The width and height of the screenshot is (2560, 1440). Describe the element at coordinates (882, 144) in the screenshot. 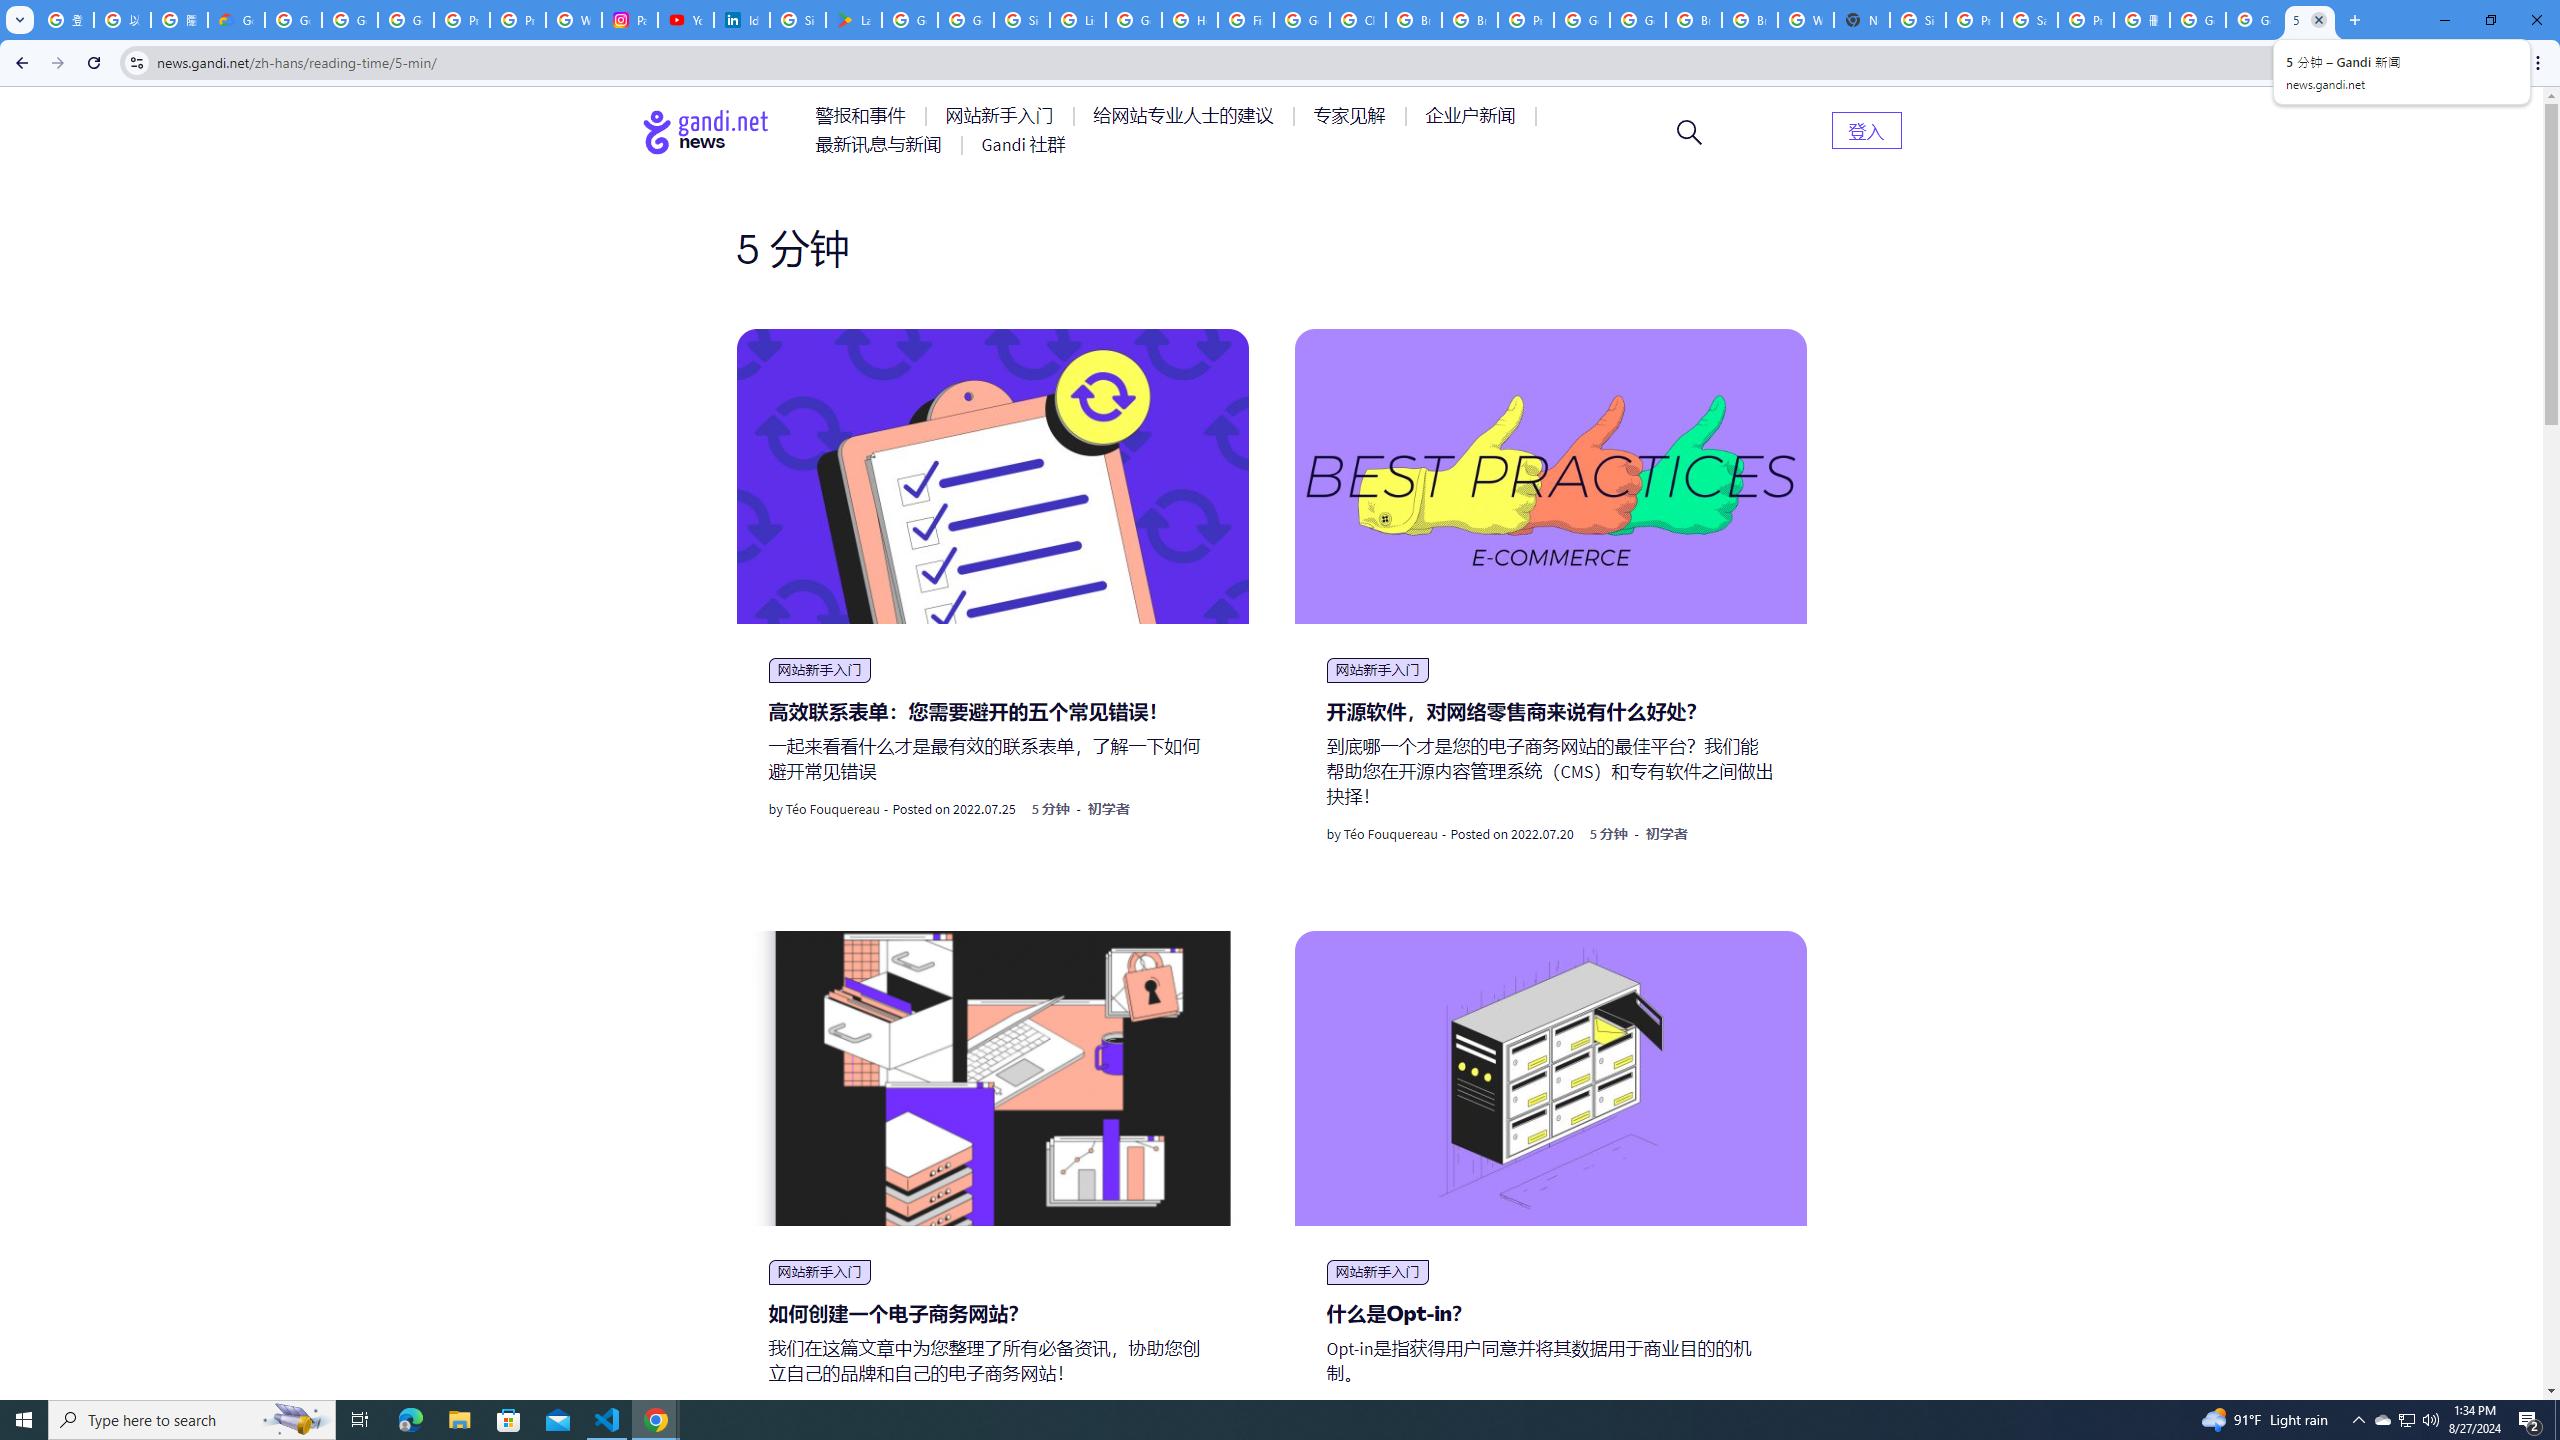

I see `AutomationID: menu-item-77766` at that location.